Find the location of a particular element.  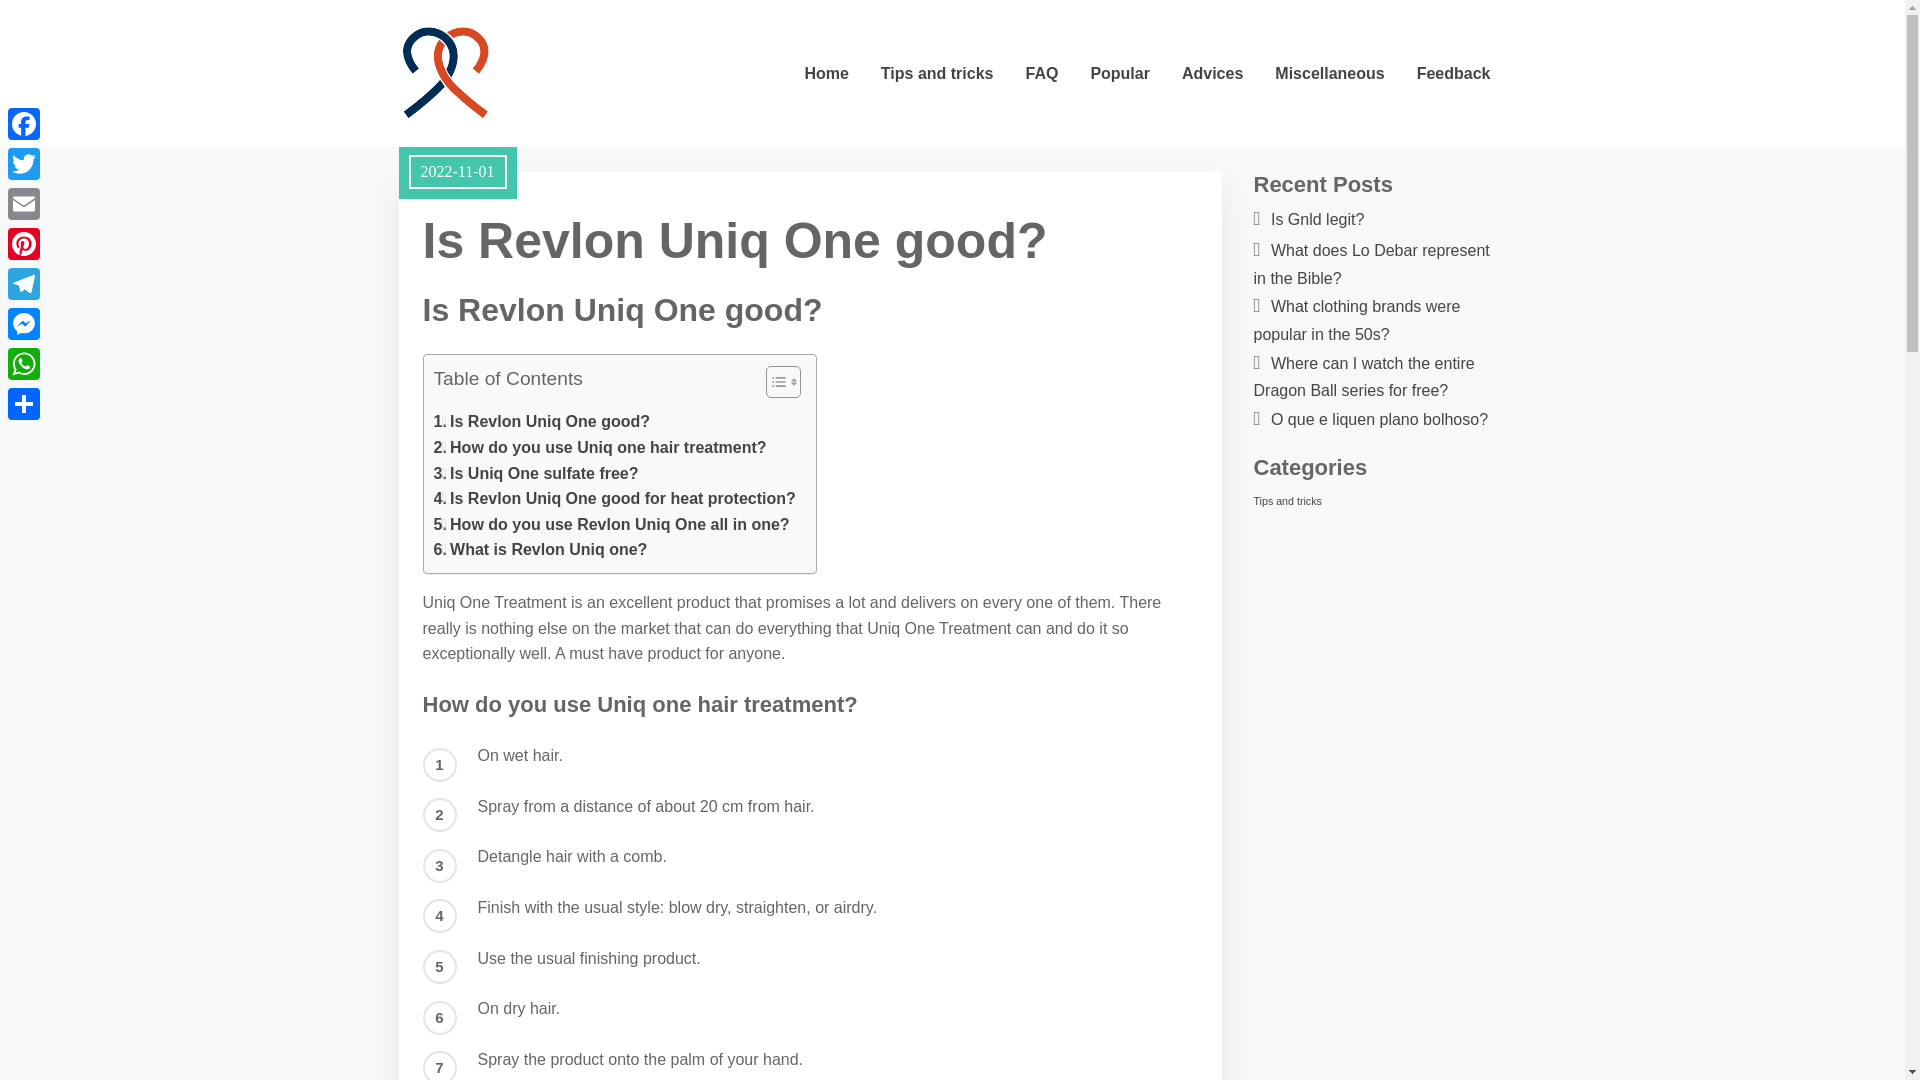

Telegram is located at coordinates (24, 283).